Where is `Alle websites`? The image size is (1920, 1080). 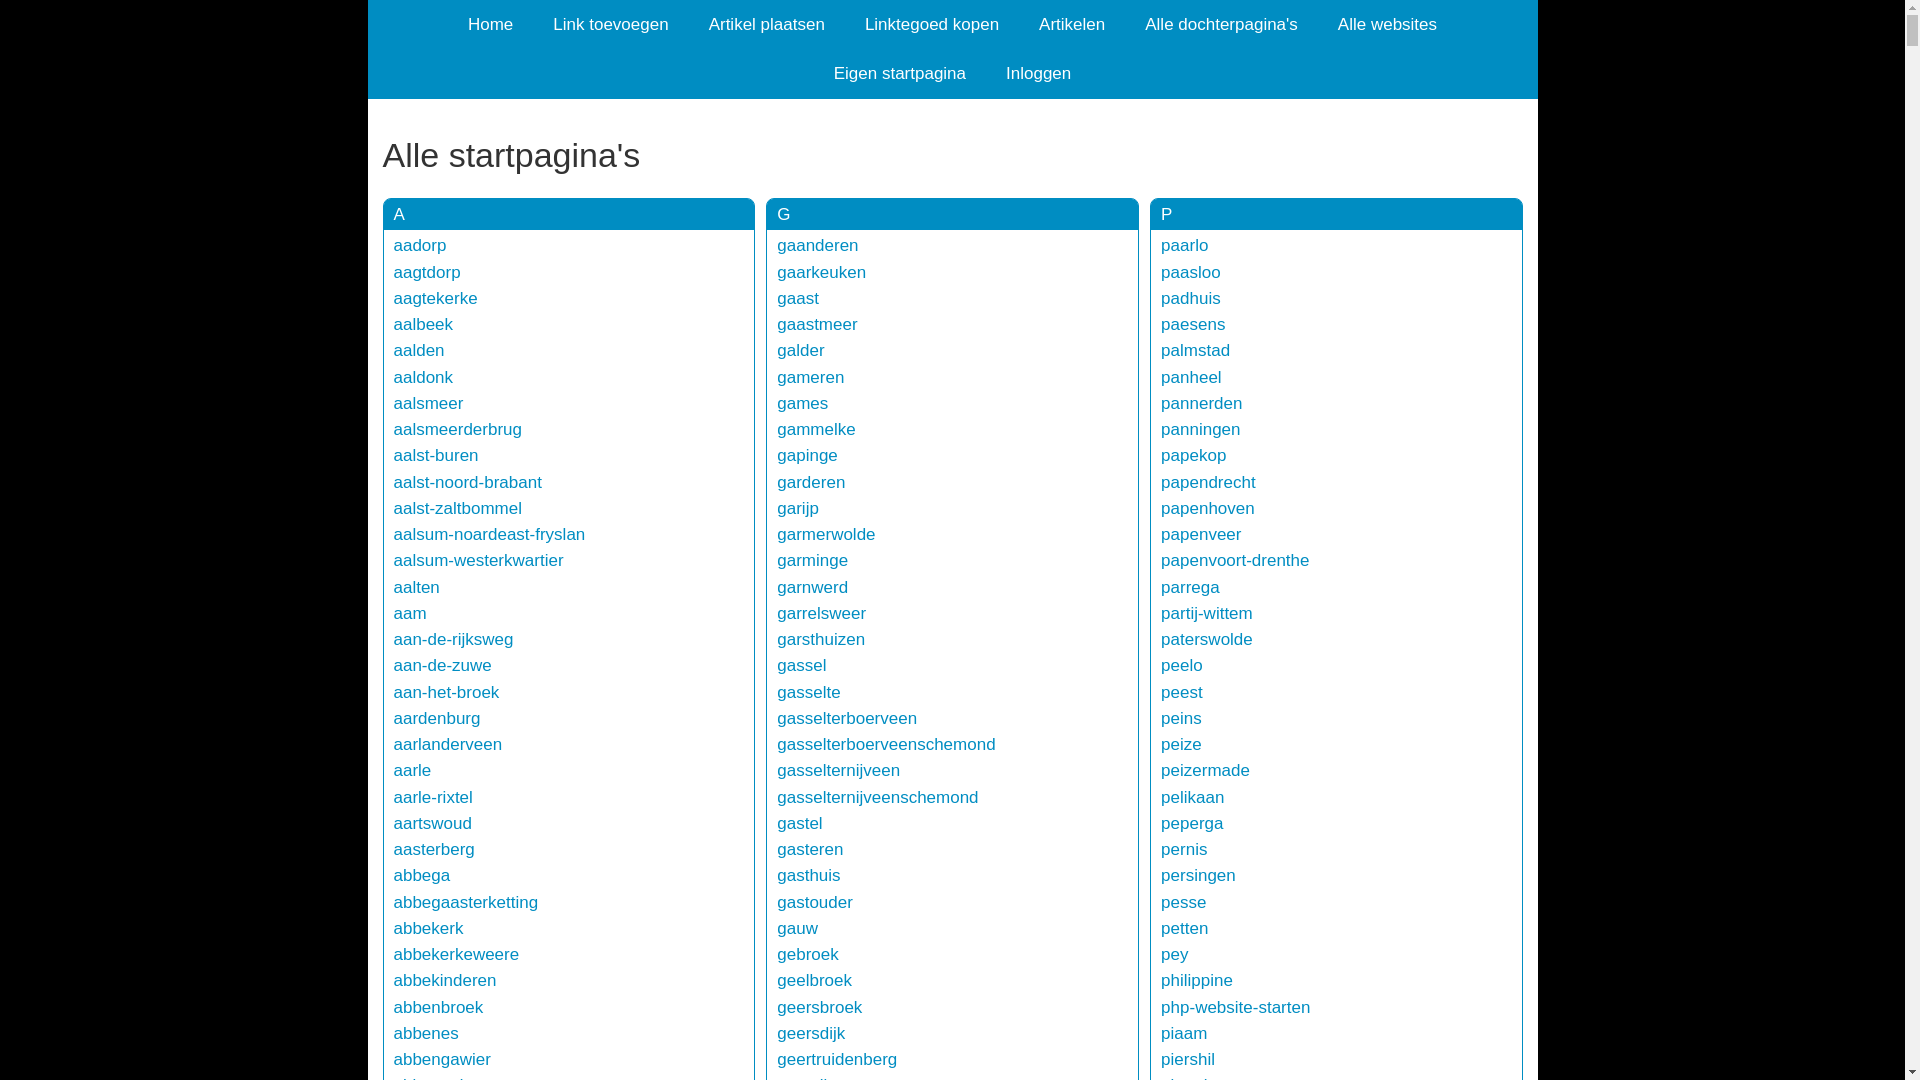 Alle websites is located at coordinates (1388, 24).